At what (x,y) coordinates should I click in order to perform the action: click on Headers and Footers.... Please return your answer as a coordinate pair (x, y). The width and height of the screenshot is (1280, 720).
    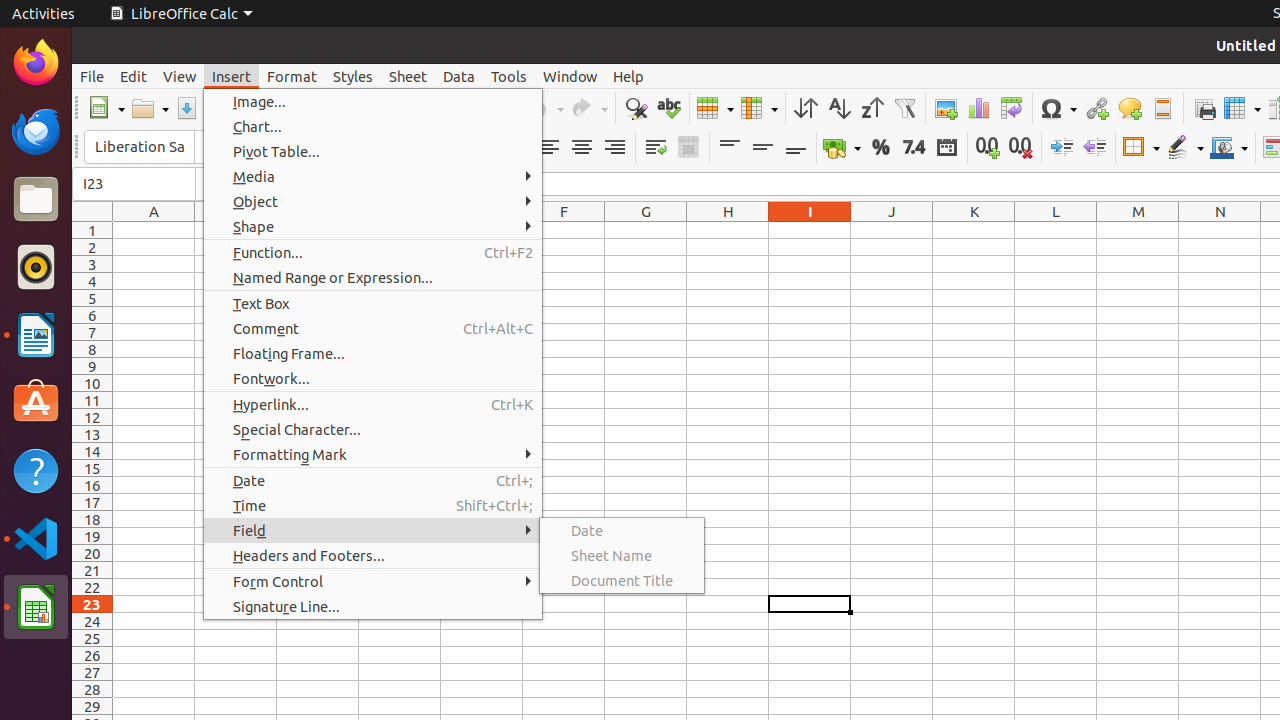
    Looking at the image, I should click on (373, 556).